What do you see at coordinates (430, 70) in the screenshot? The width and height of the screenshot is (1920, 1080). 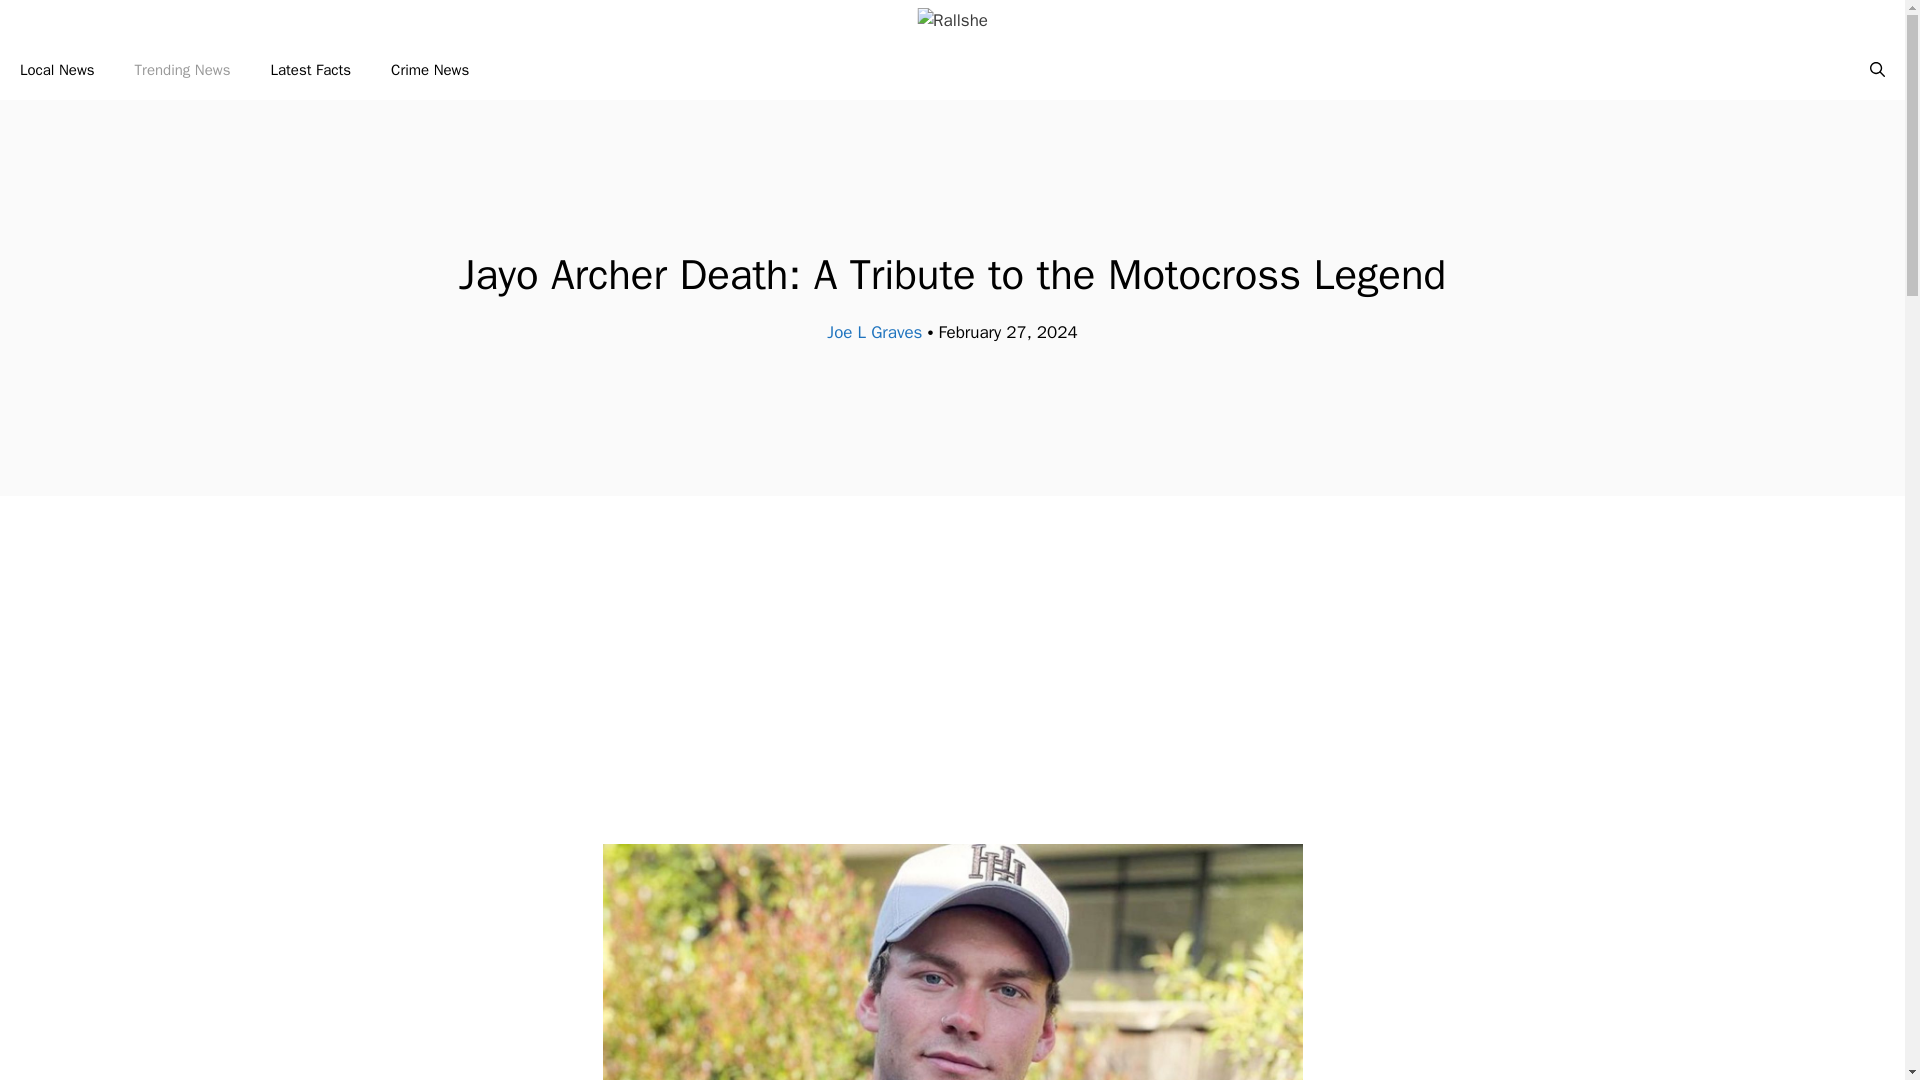 I see `Crime News` at bounding box center [430, 70].